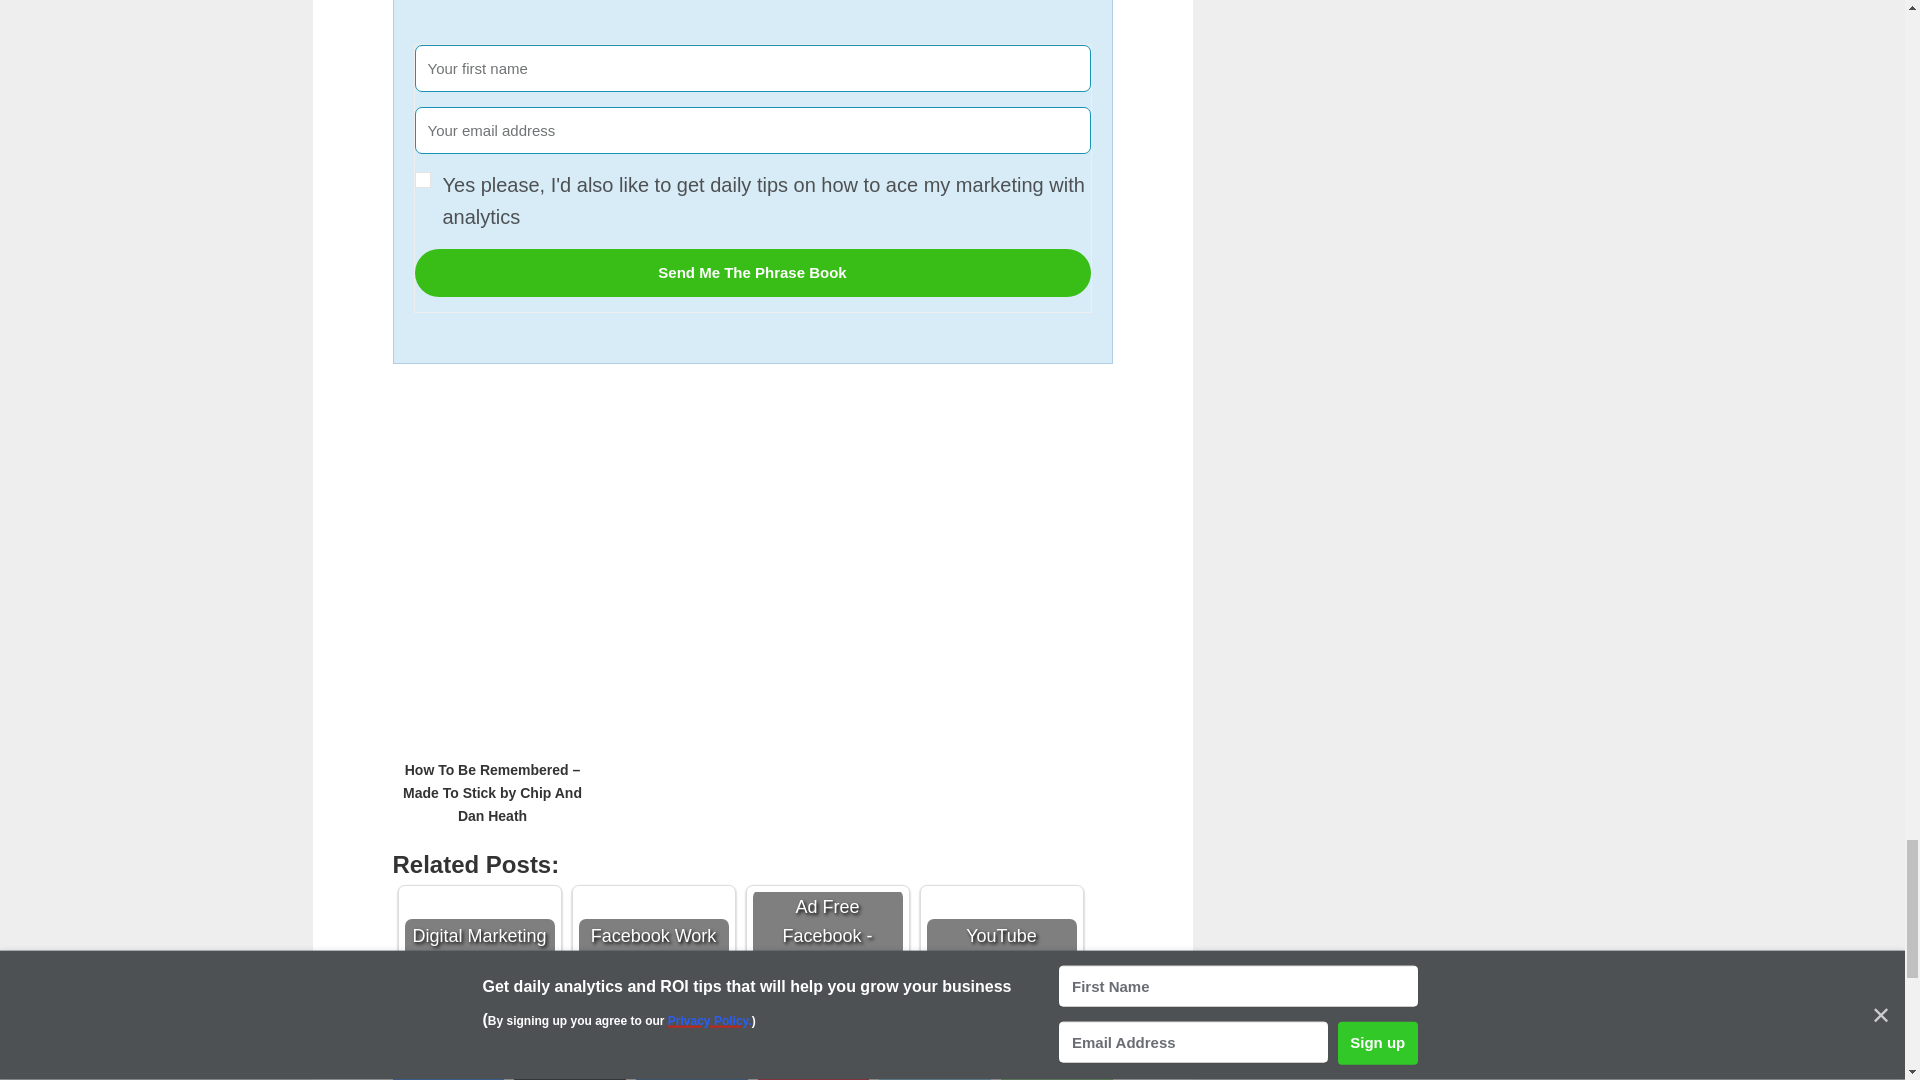 The image size is (1920, 1080). I want to click on Ad Free Facebook - Digital Marketing News 3rd November 2023, so click(827, 934).